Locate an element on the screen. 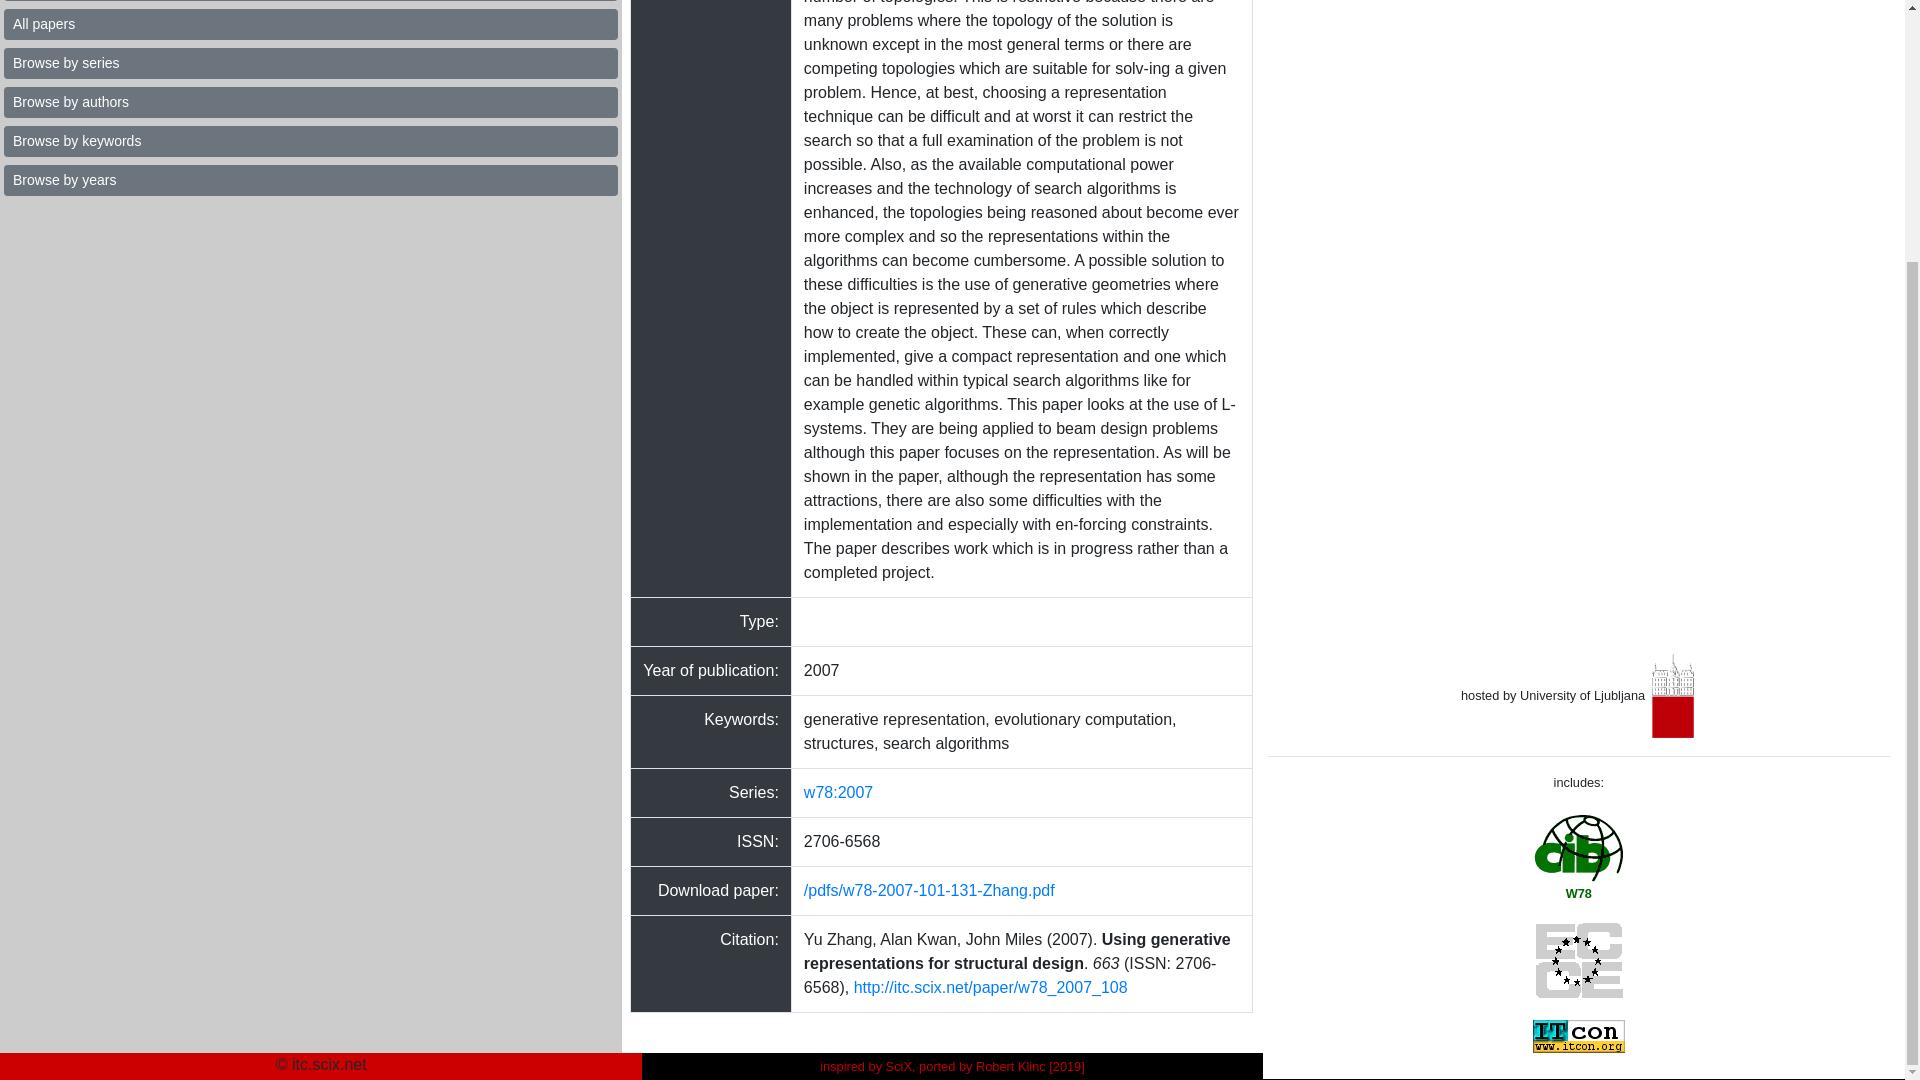 This screenshot has width=1920, height=1080. Browse by authors is located at coordinates (310, 102).